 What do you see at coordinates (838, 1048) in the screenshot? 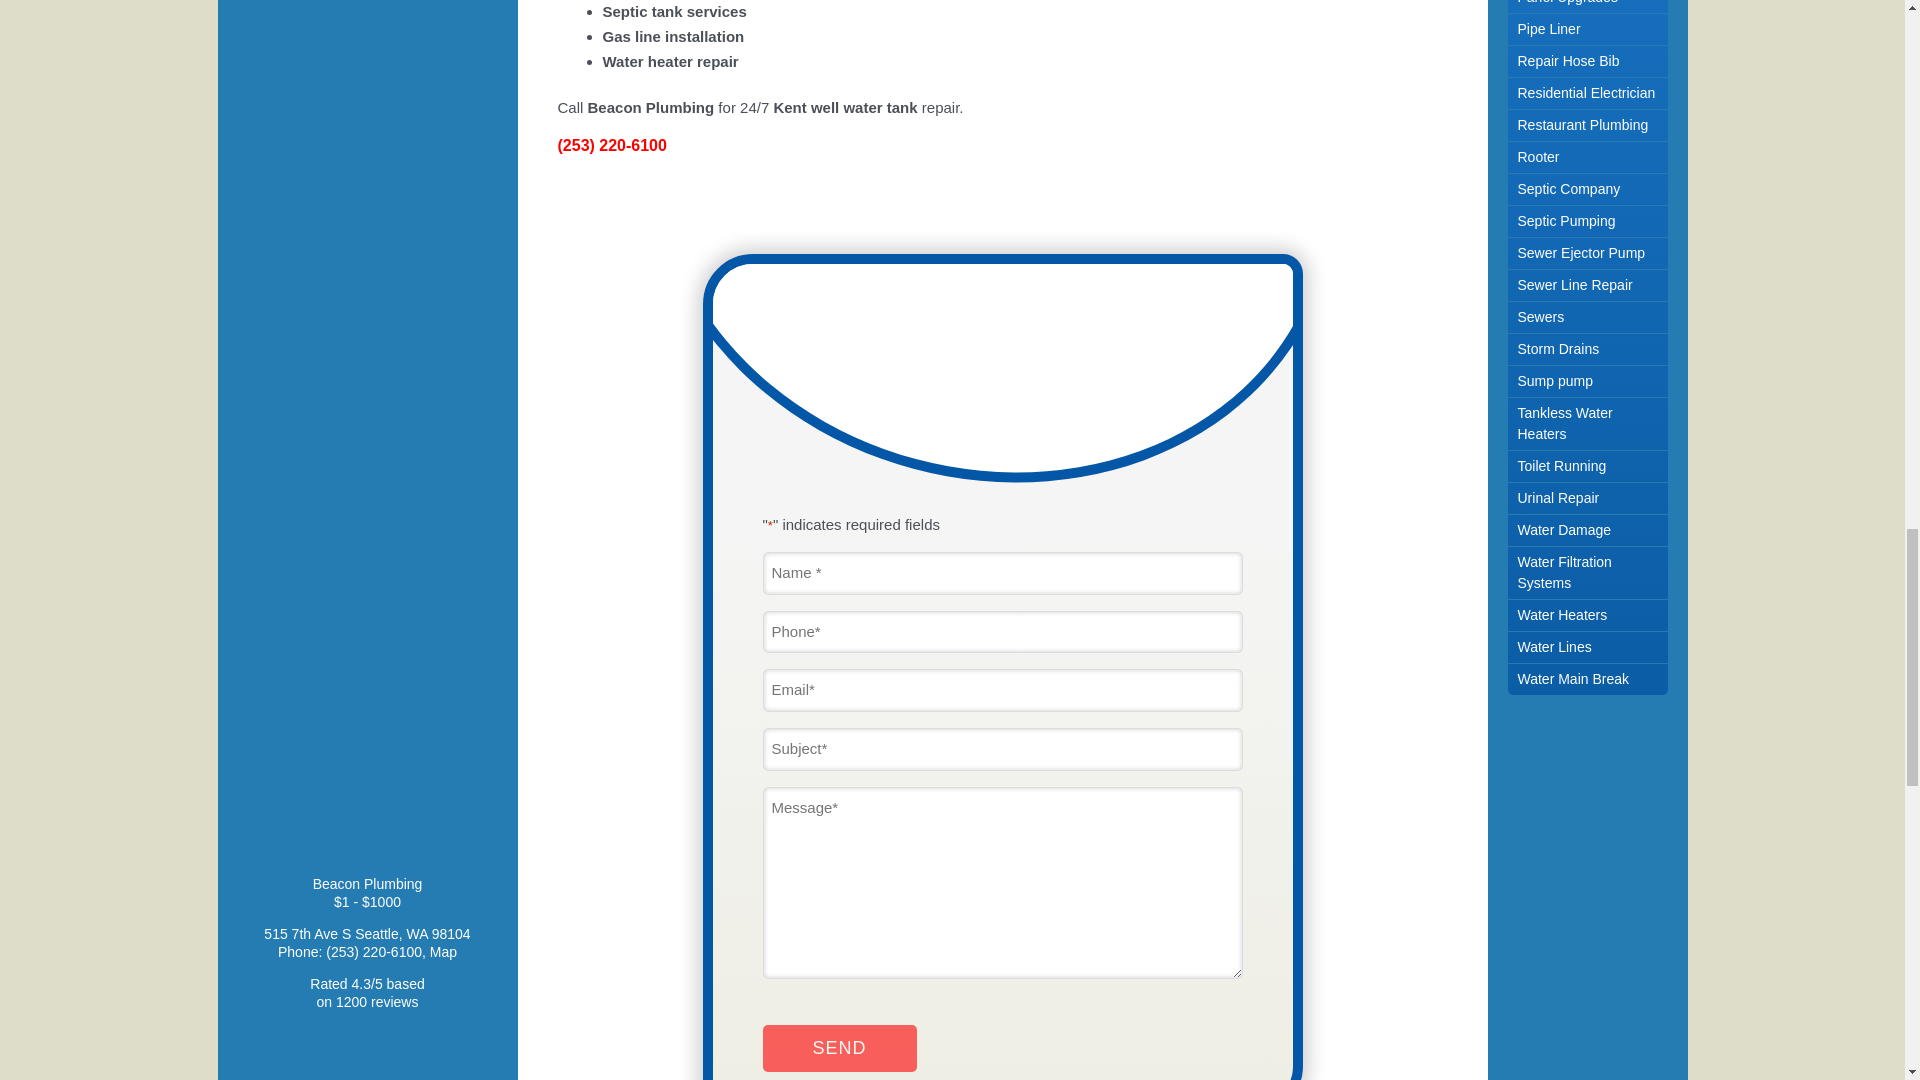
I see `Send` at bounding box center [838, 1048].